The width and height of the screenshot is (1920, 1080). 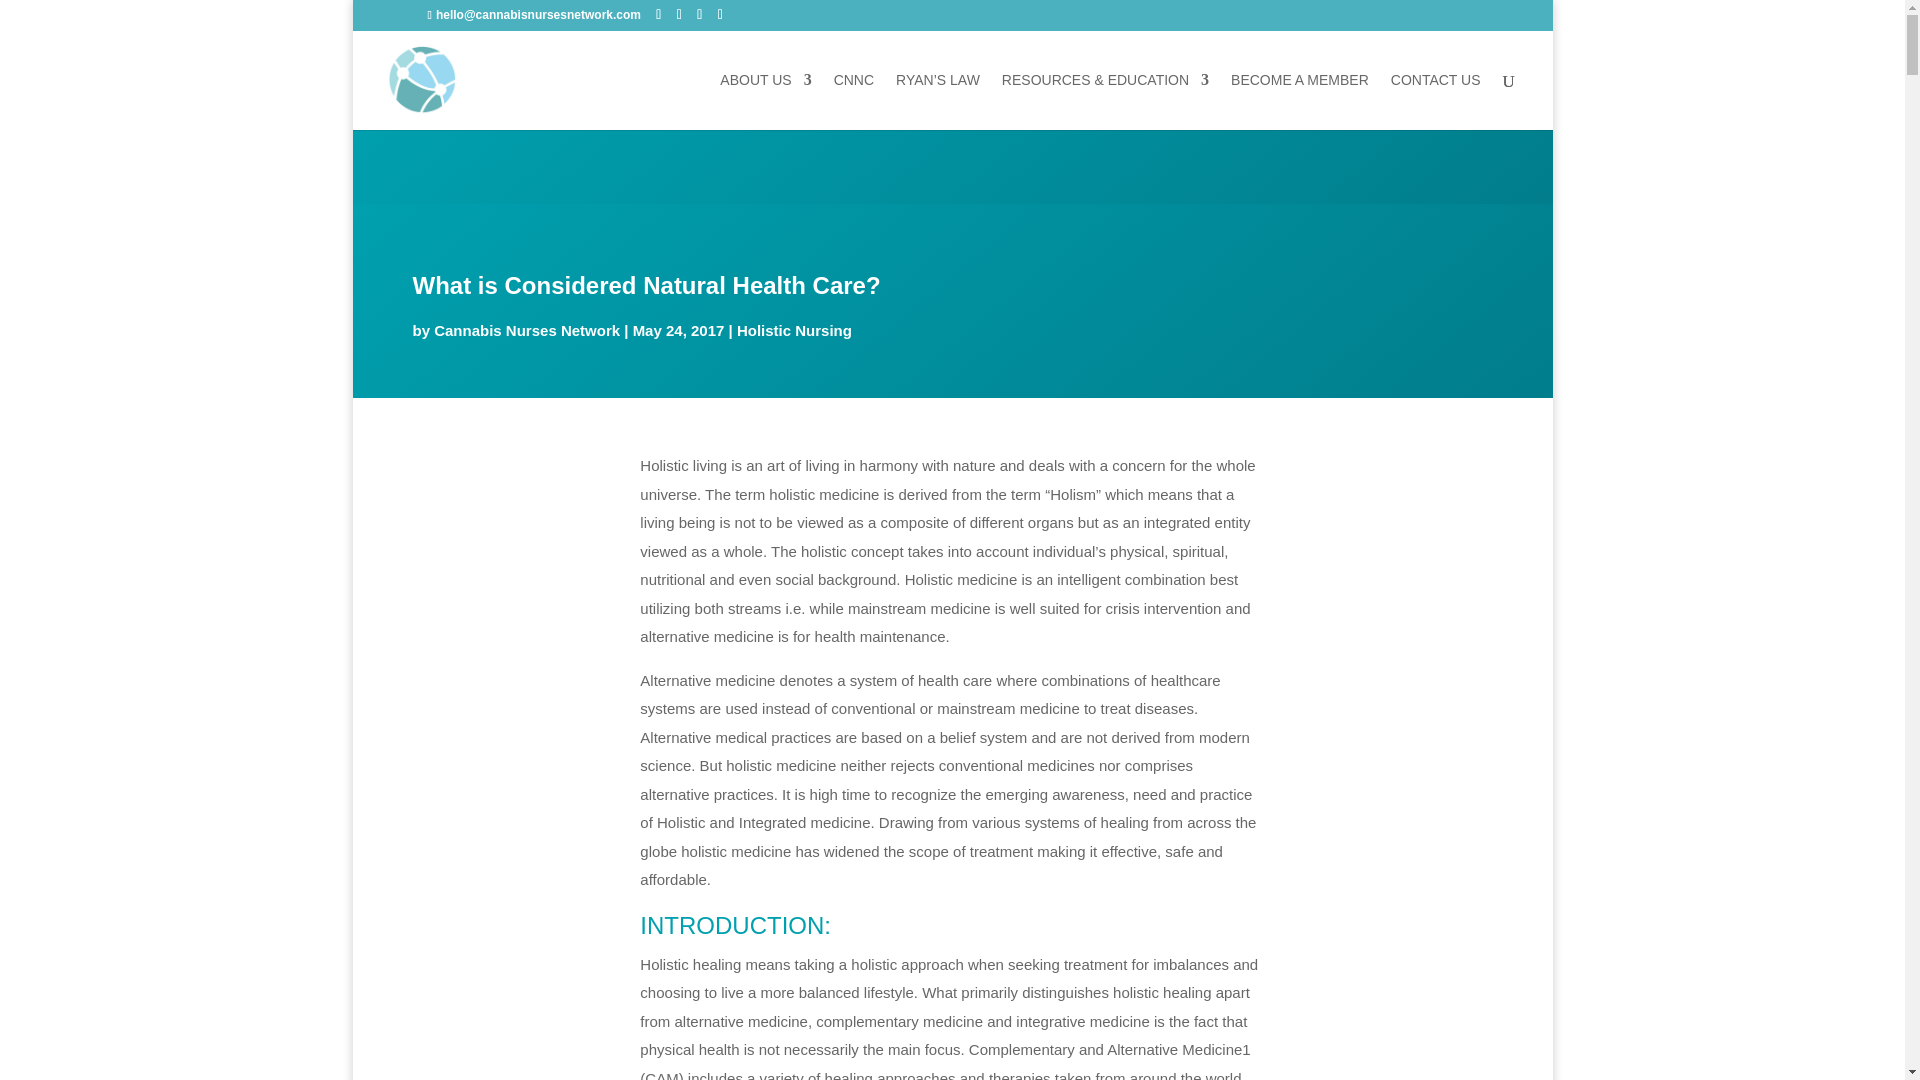 I want to click on BECOME A MEMBER, so click(x=1299, y=101).